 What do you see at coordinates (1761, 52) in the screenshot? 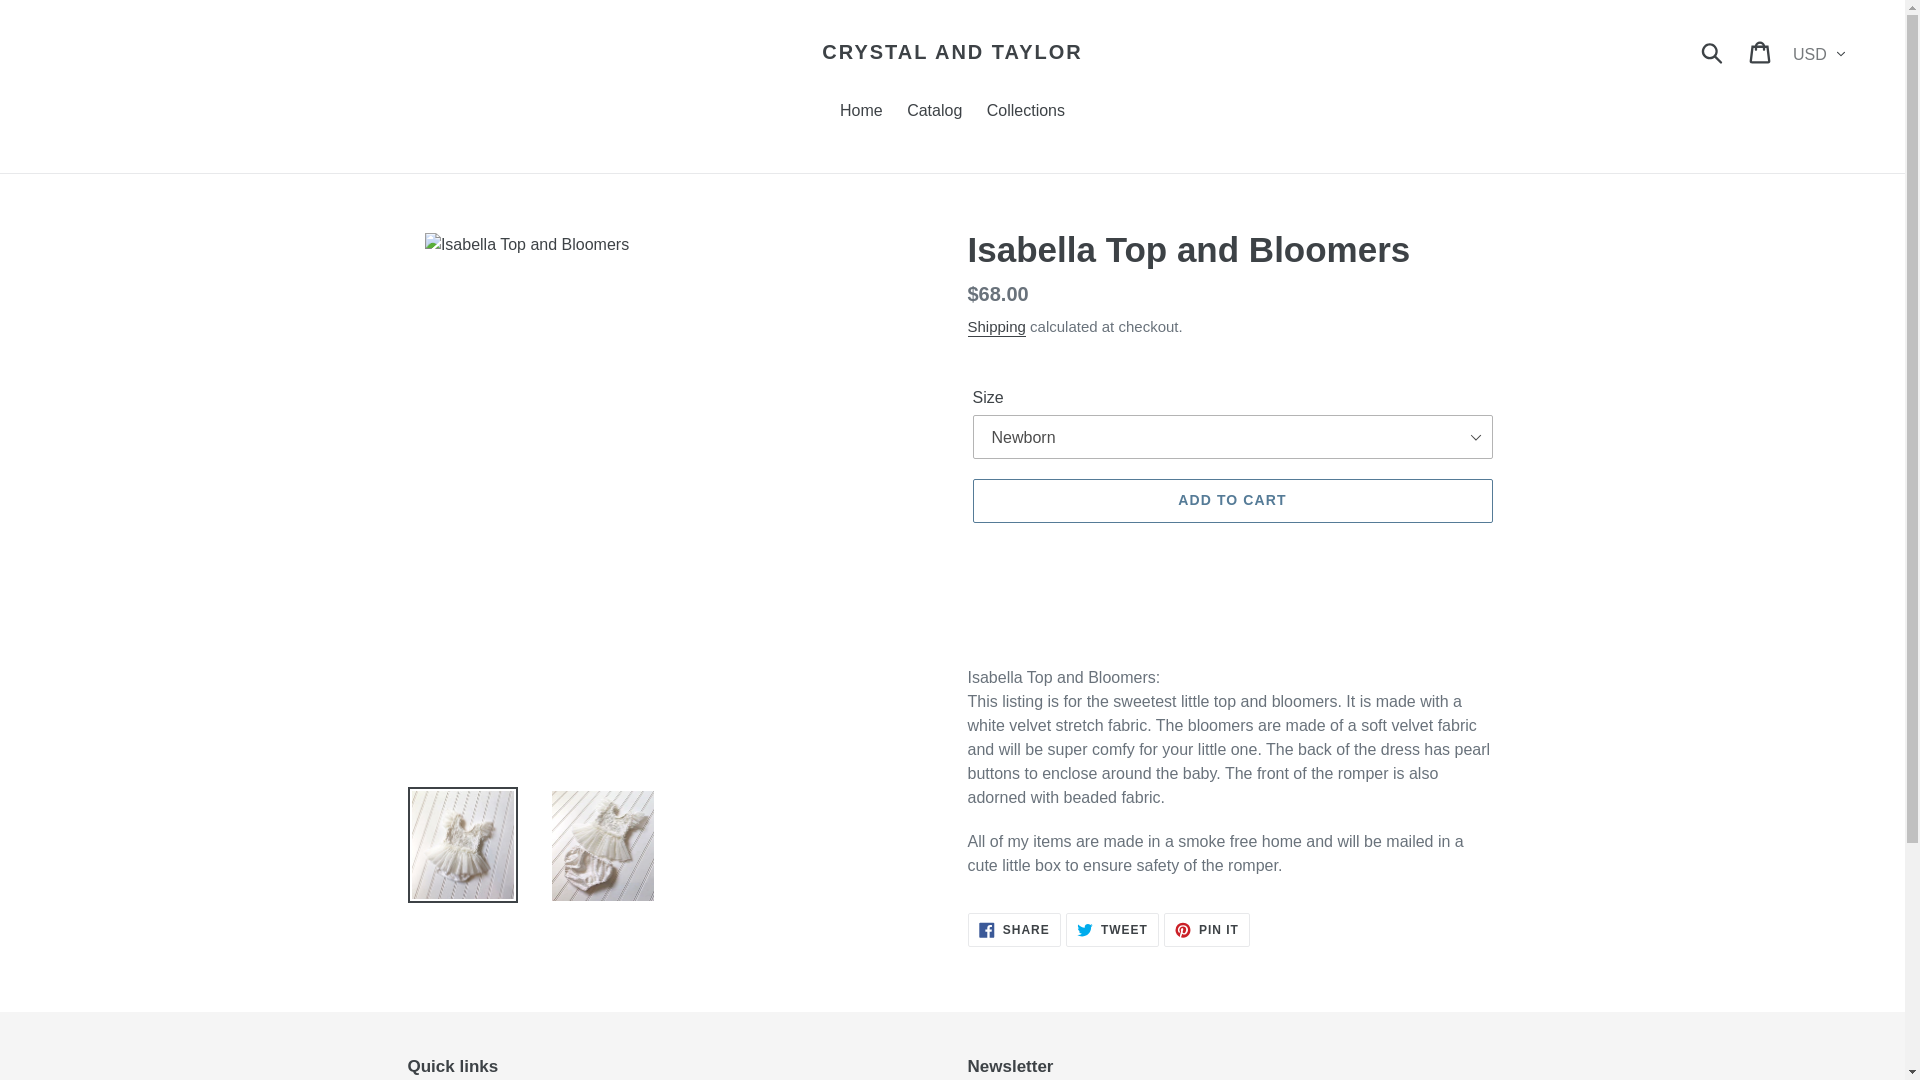
I see `Submit` at bounding box center [1761, 52].